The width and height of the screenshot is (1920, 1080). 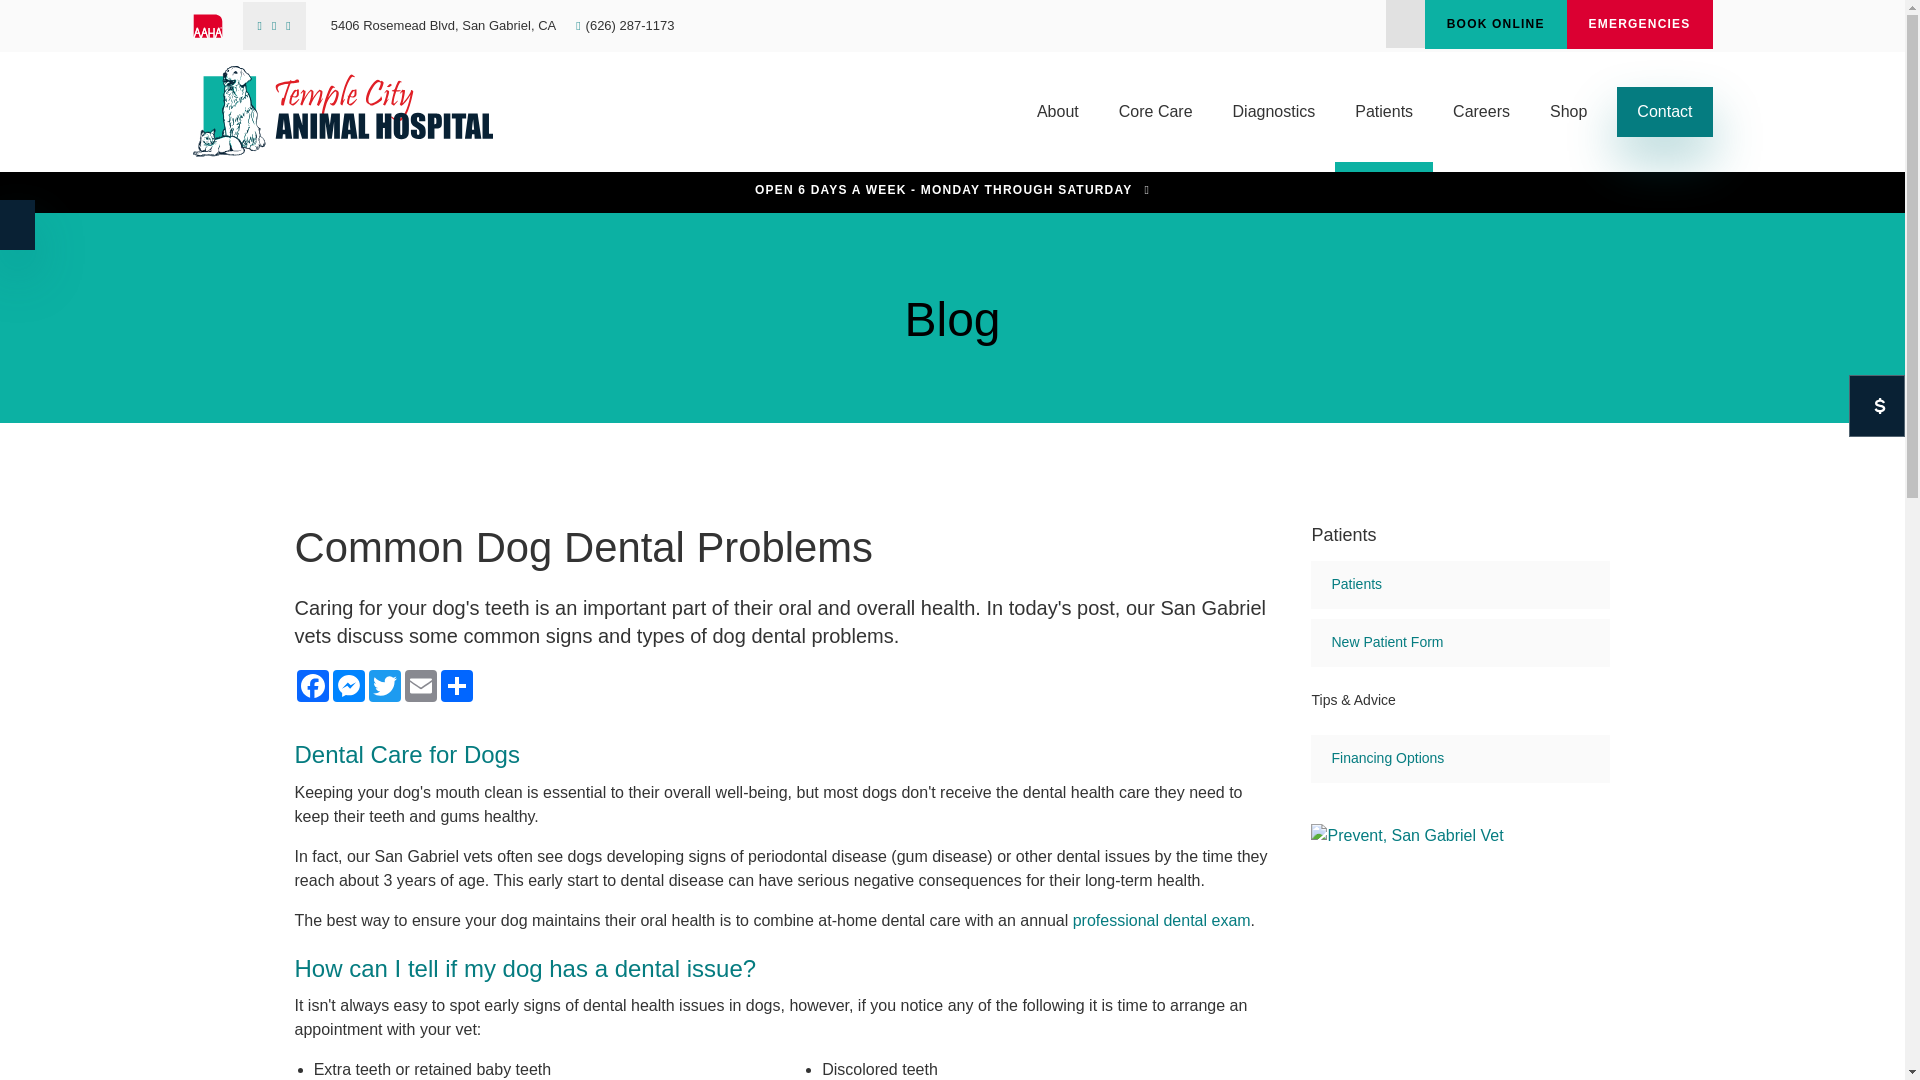 I want to click on EMERGENCIES, so click(x=1639, y=24).